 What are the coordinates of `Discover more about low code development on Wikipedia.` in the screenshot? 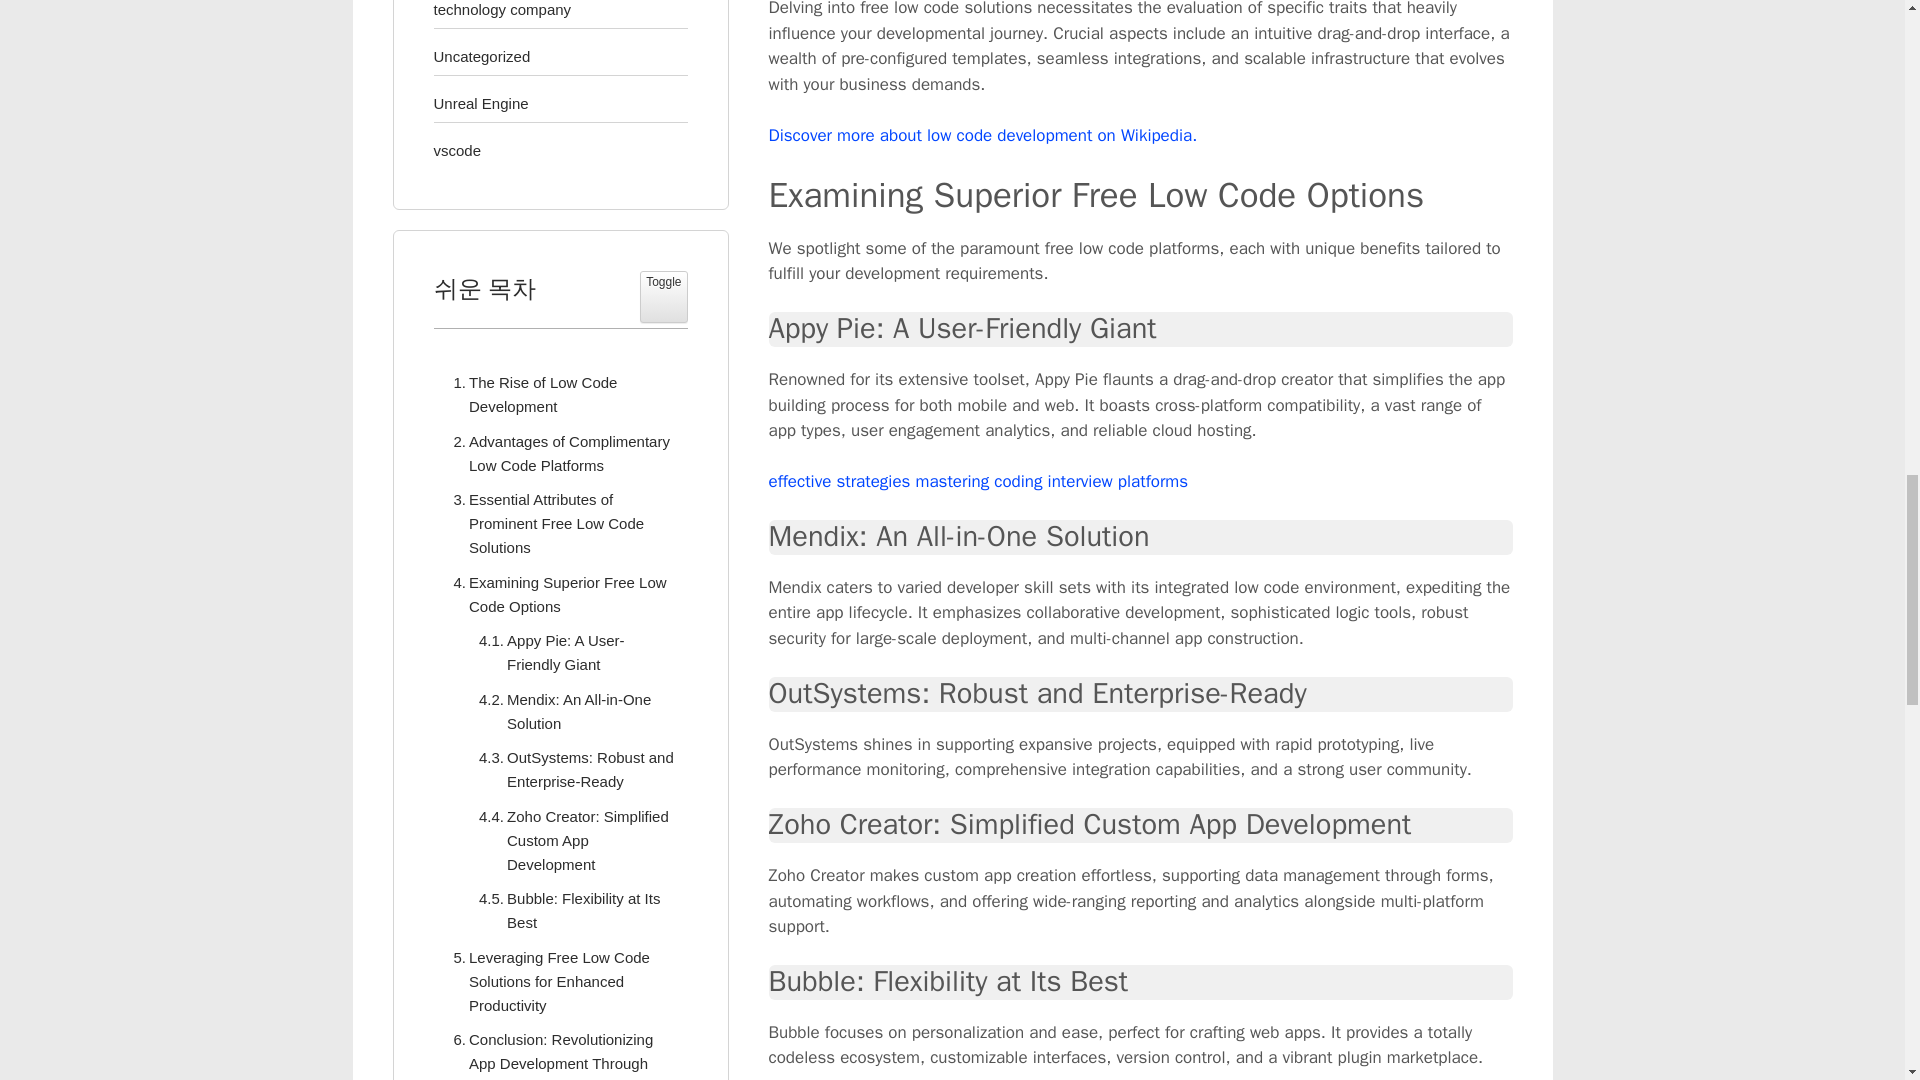 It's located at (982, 135).